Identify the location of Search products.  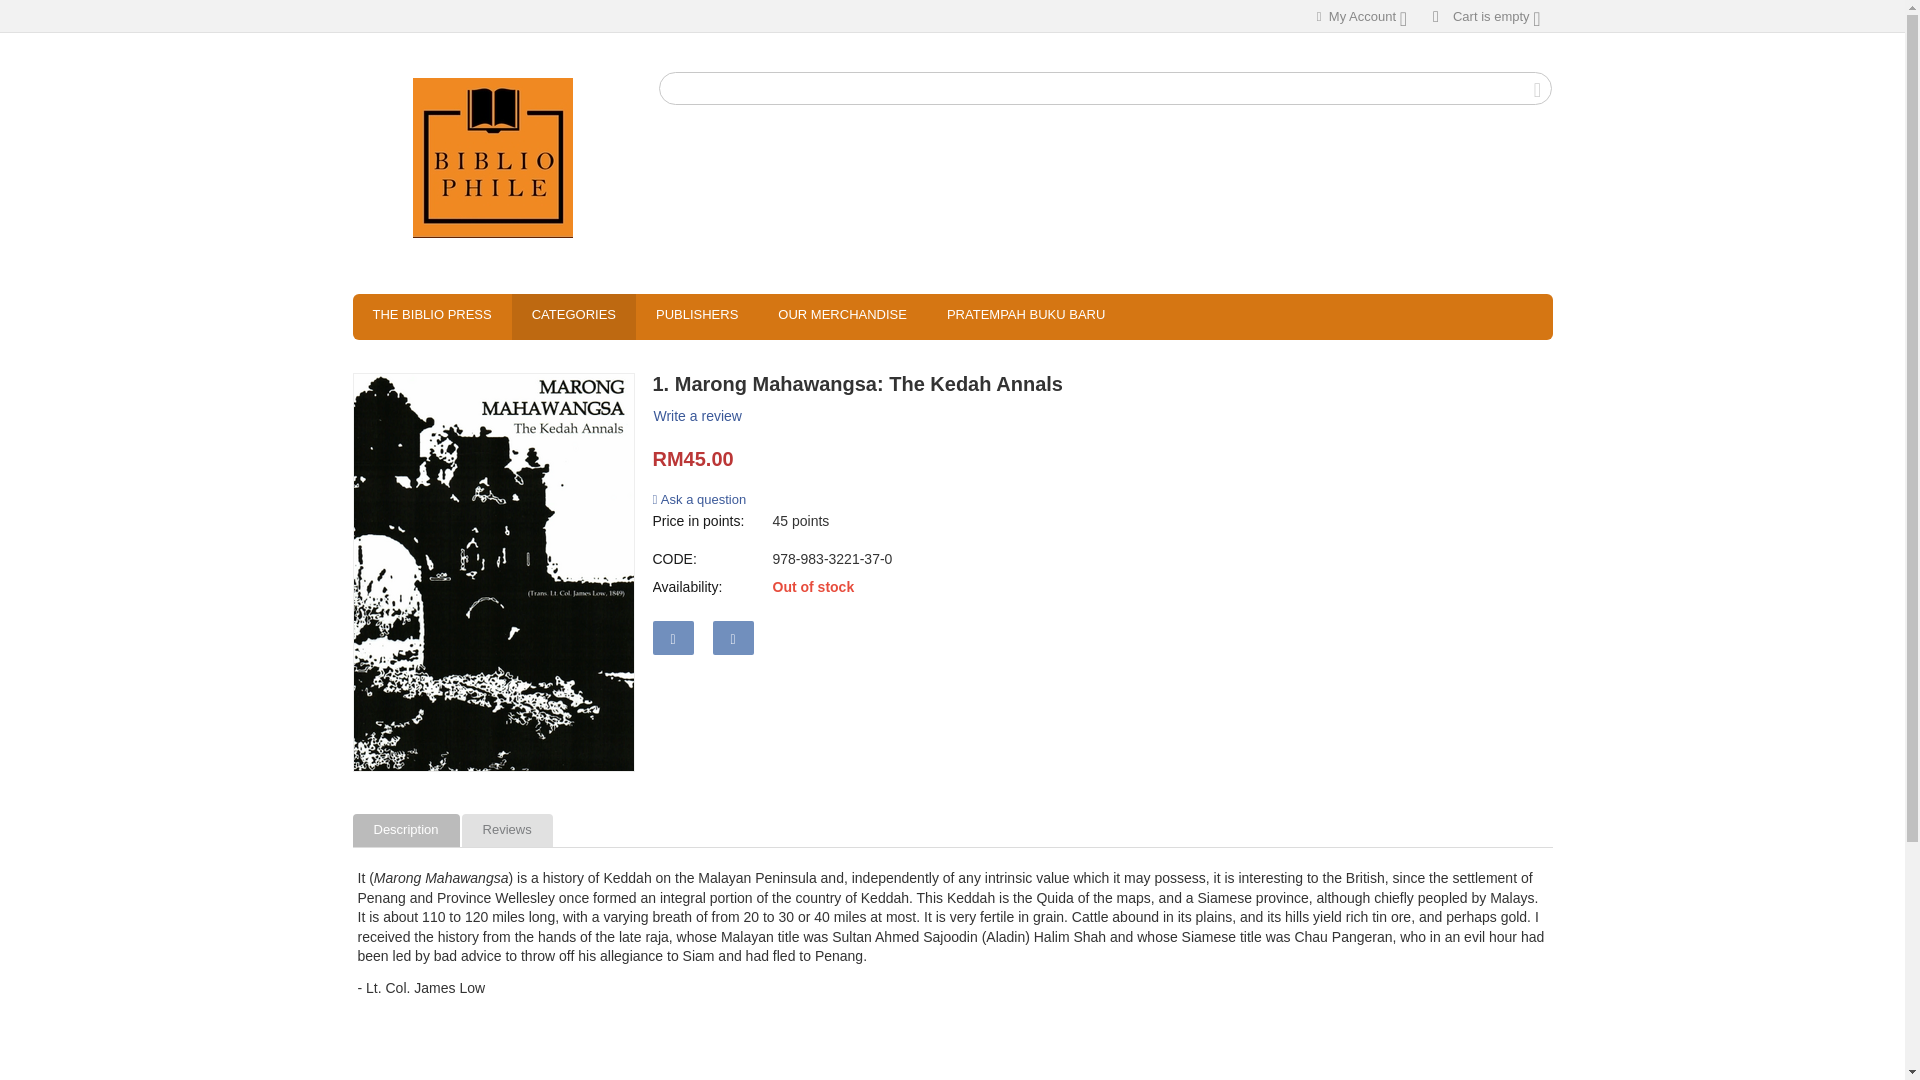
(1106, 88).